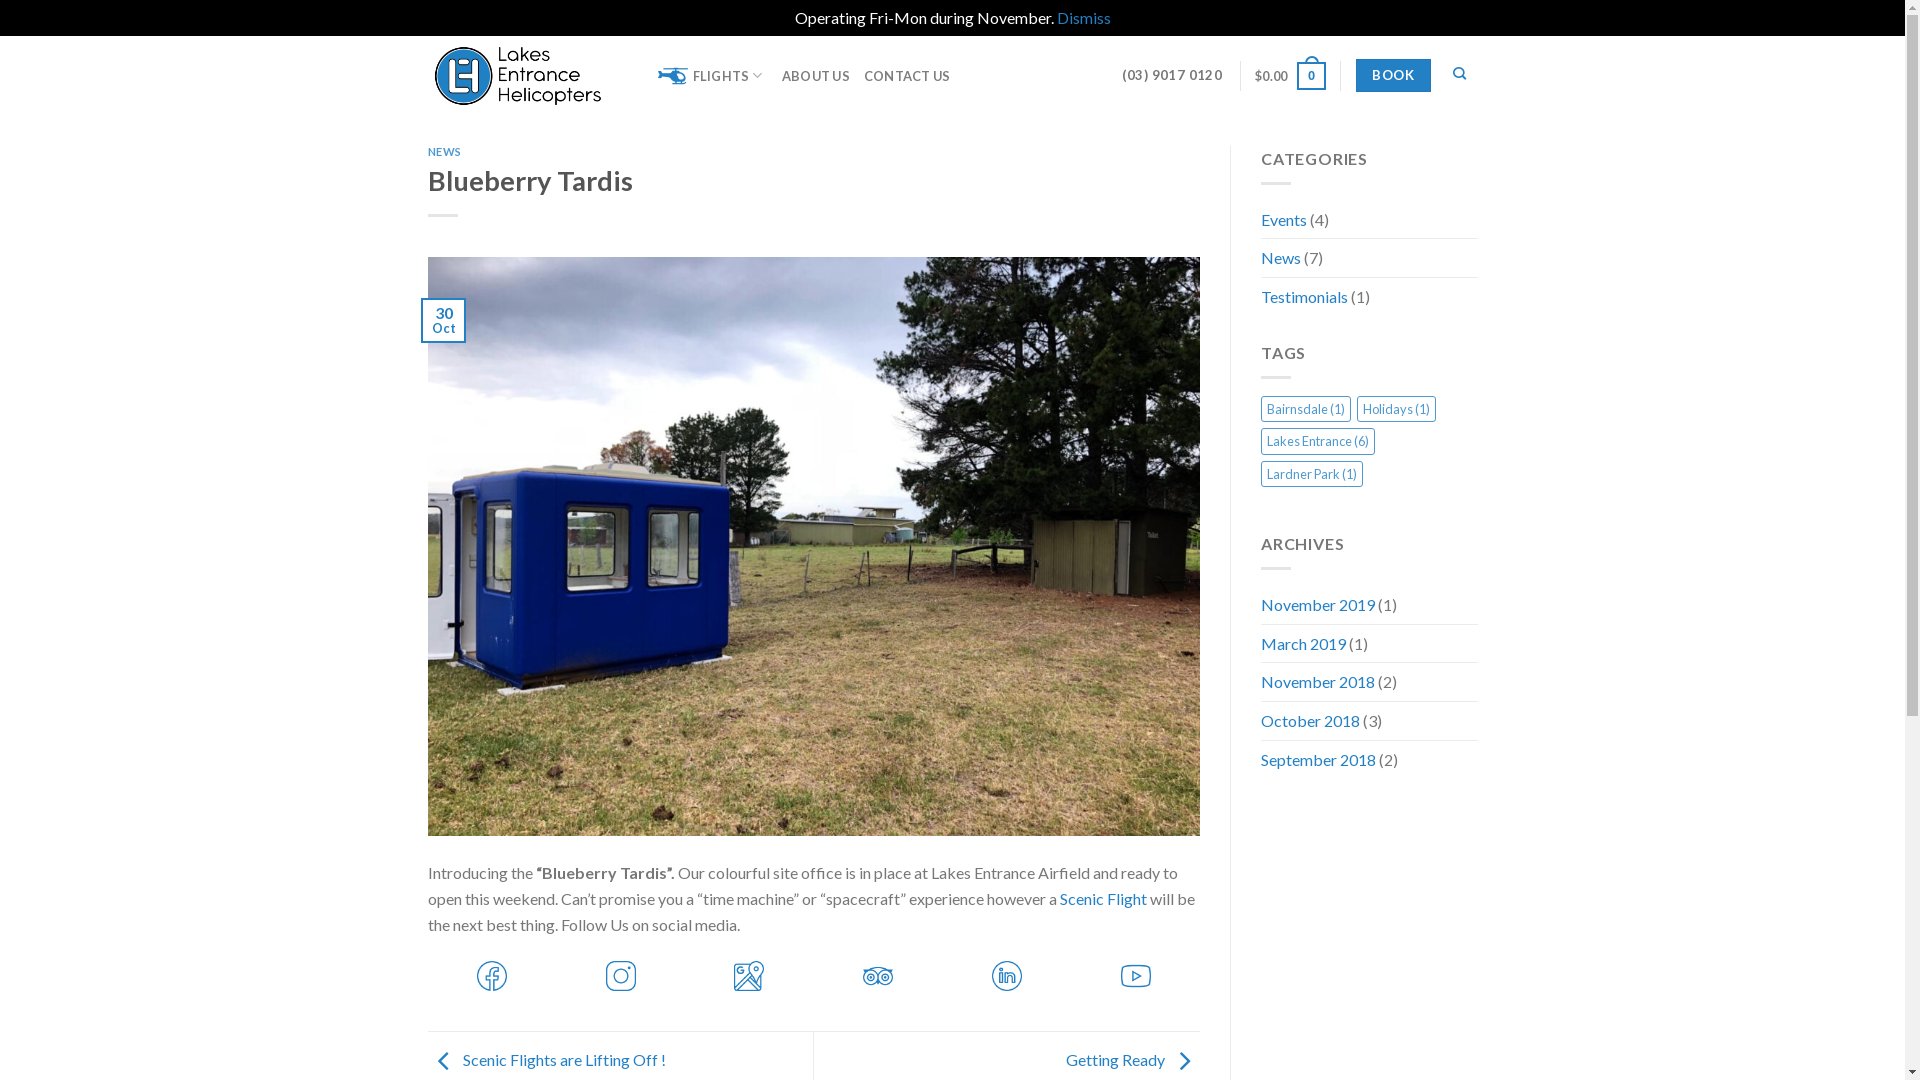  Describe the element at coordinates (1281, 258) in the screenshot. I see `News` at that location.